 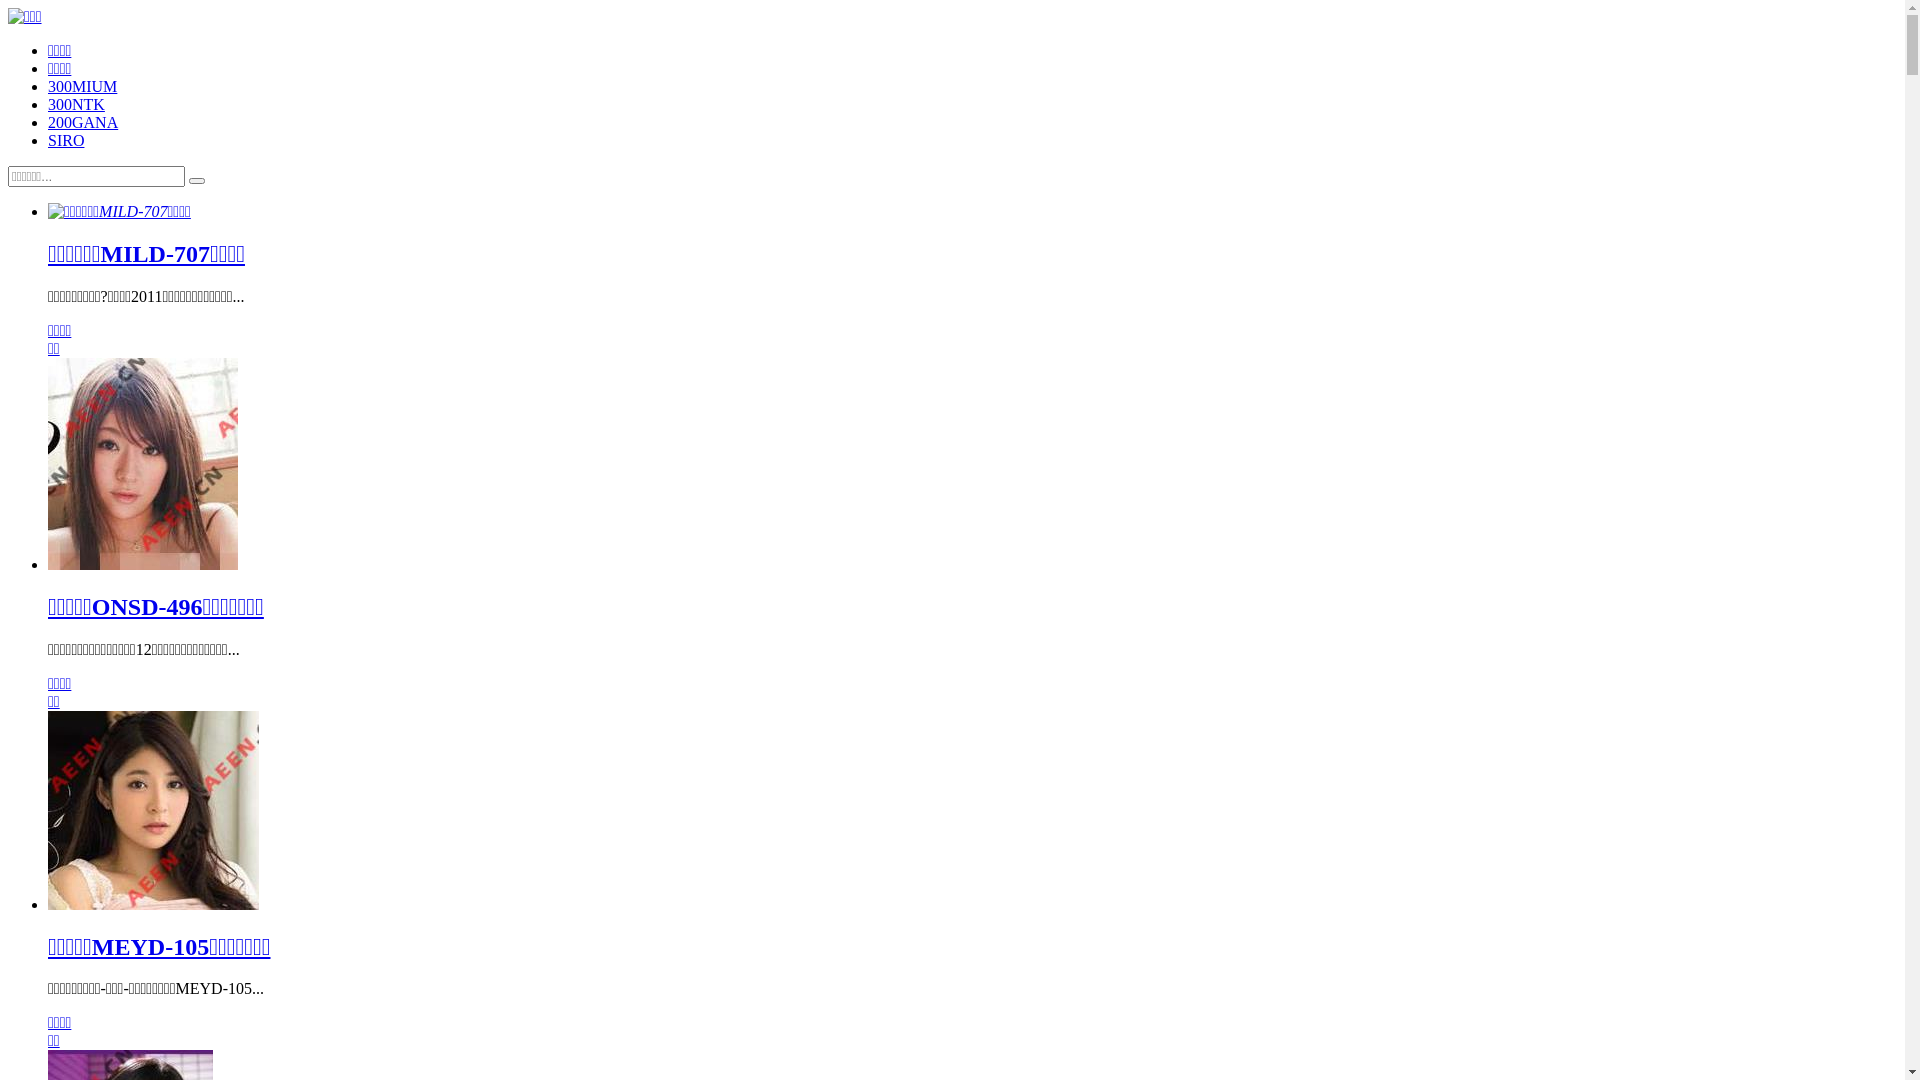 What do you see at coordinates (82, 86) in the screenshot?
I see `300MIUM` at bounding box center [82, 86].